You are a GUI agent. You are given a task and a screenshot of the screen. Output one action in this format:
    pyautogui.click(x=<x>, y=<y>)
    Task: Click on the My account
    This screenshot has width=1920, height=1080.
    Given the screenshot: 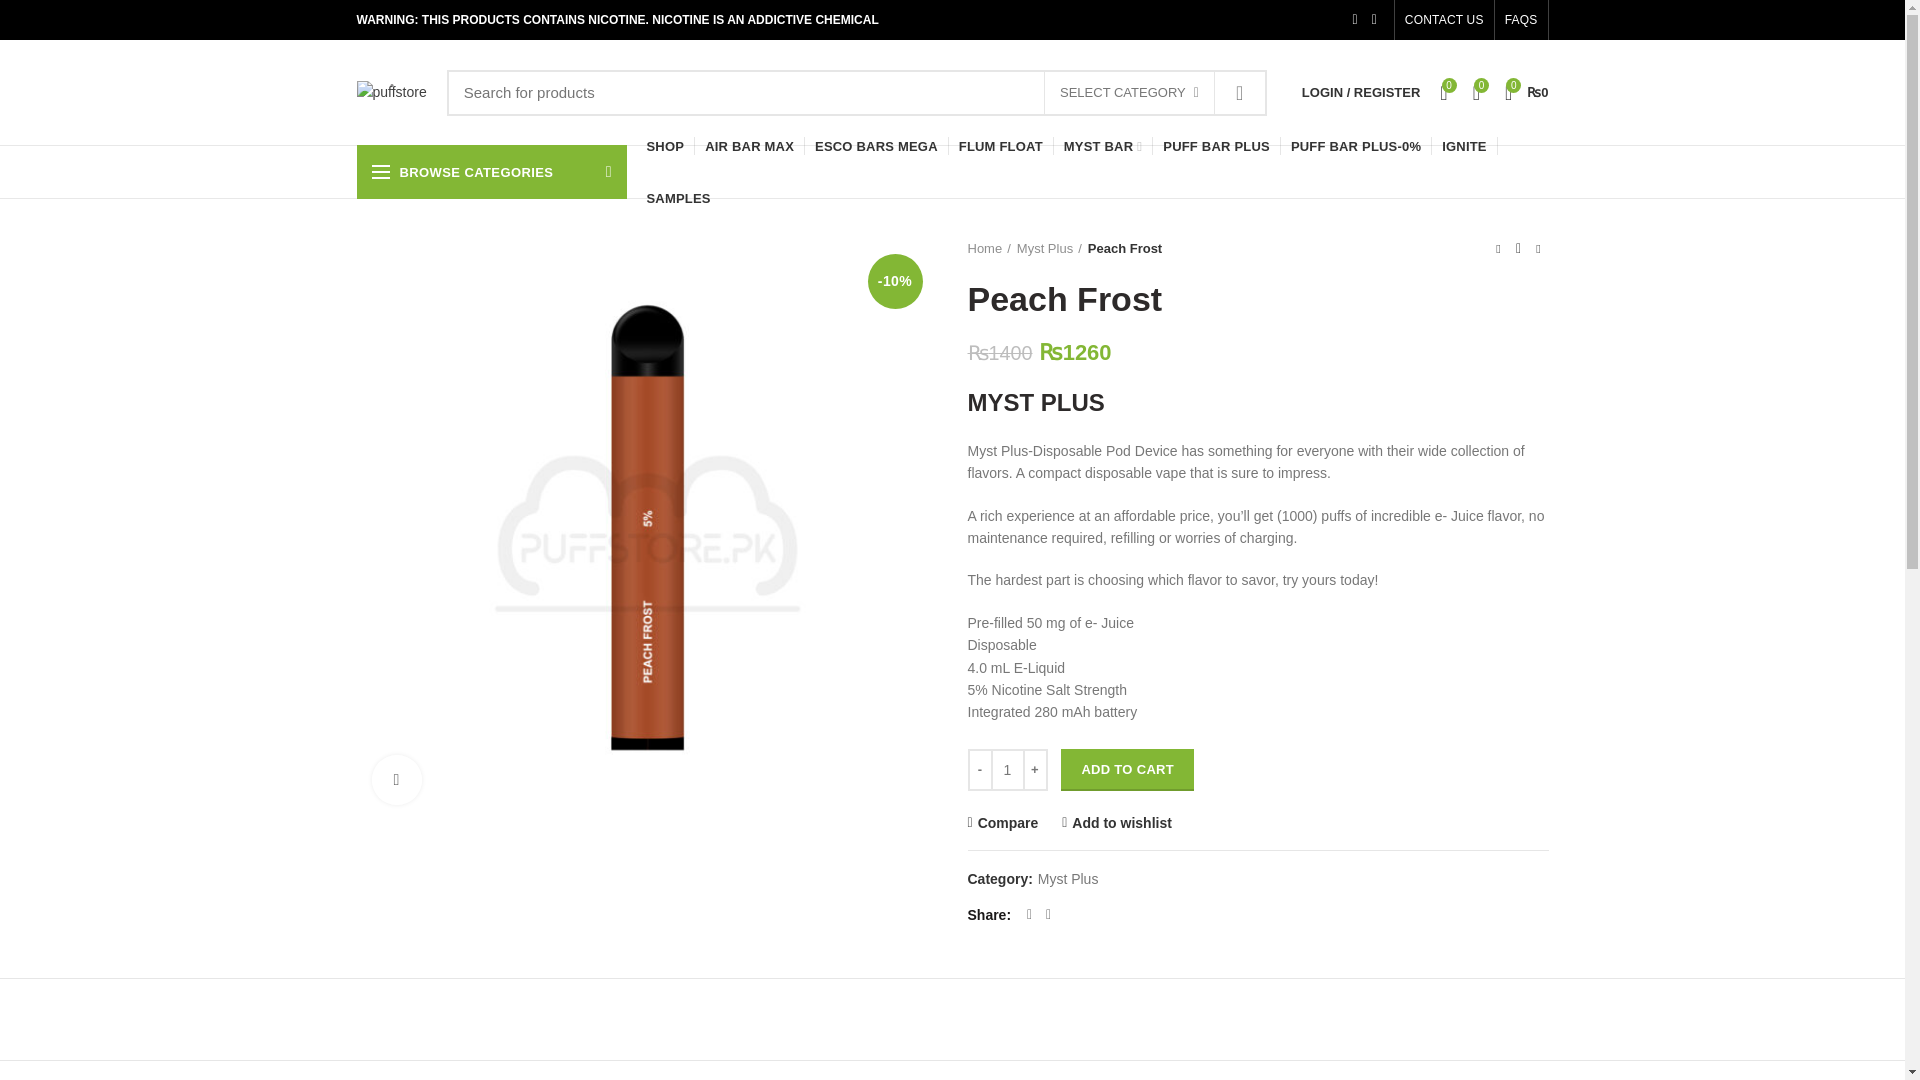 What is the action you would take?
    pyautogui.click(x=1361, y=92)
    